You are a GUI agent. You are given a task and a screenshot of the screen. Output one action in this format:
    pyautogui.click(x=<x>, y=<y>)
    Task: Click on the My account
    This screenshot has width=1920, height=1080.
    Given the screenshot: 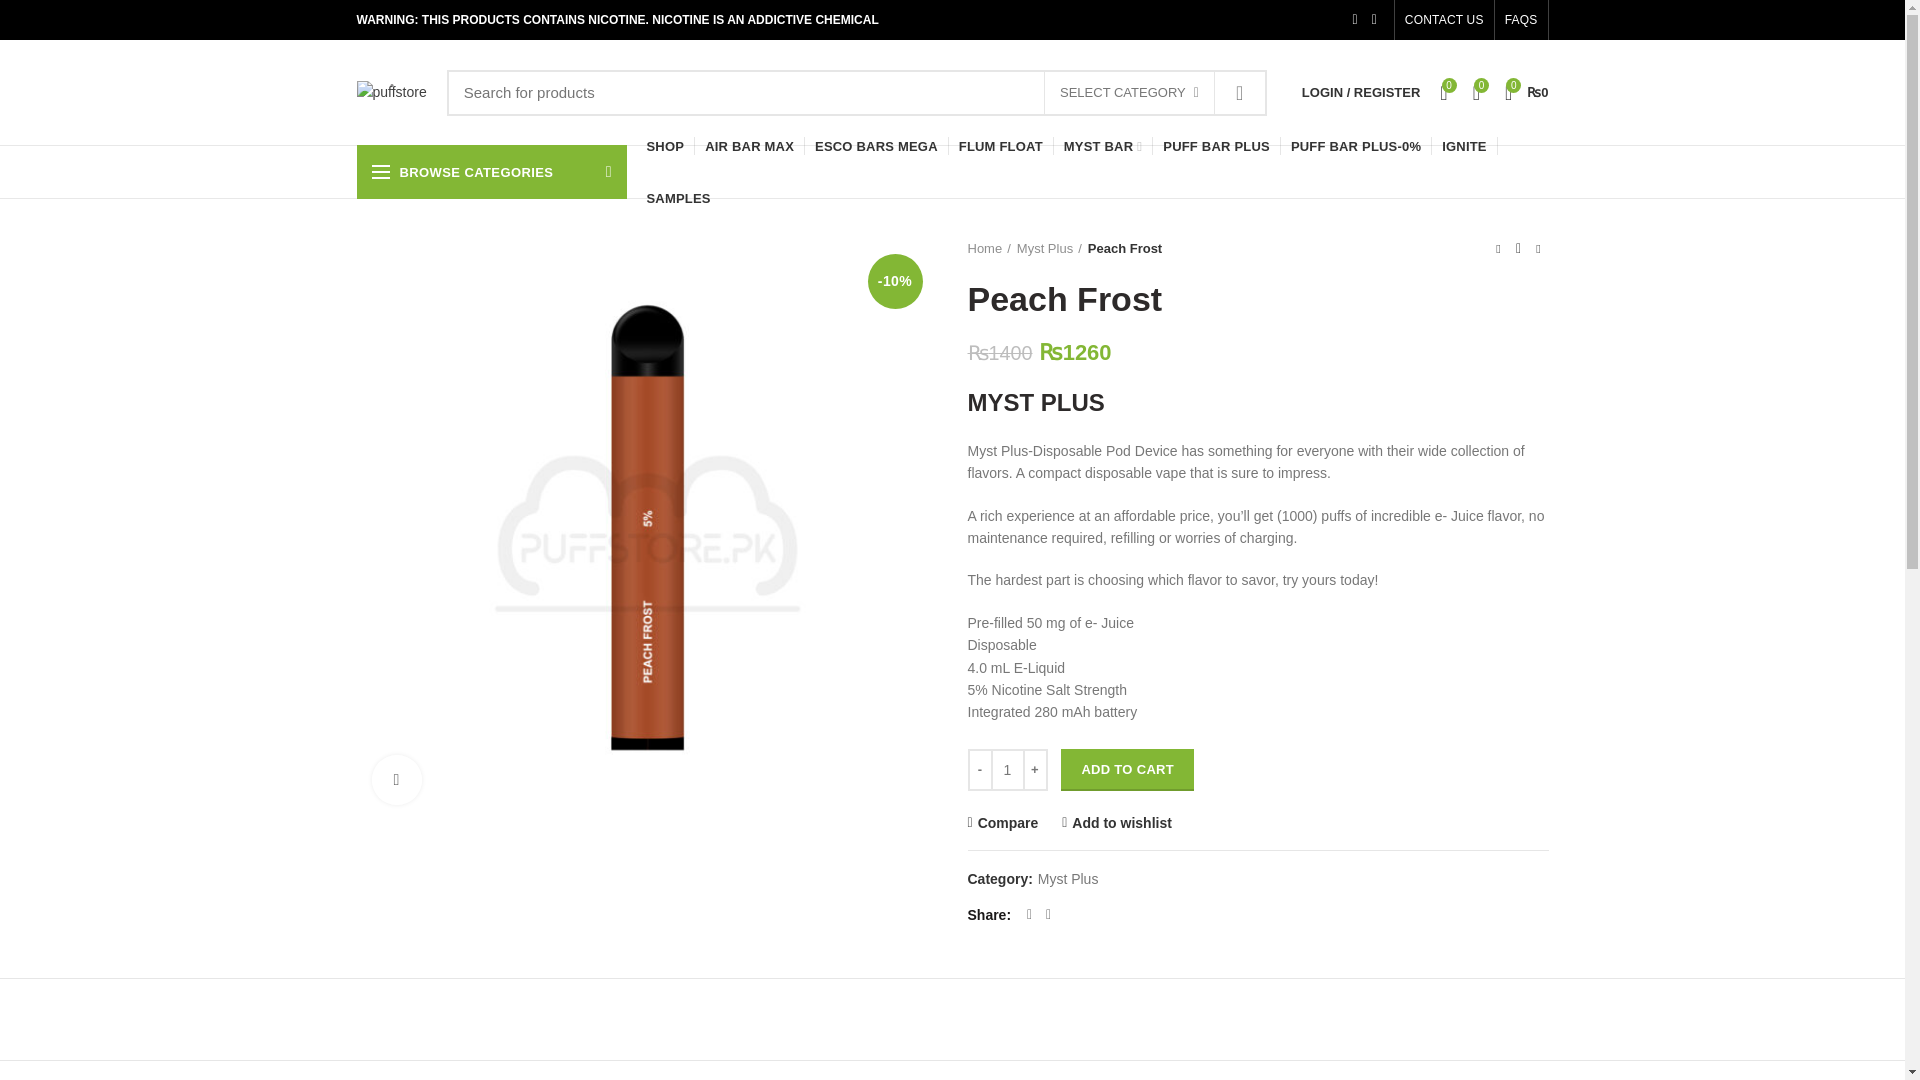 What is the action you would take?
    pyautogui.click(x=1361, y=92)
    